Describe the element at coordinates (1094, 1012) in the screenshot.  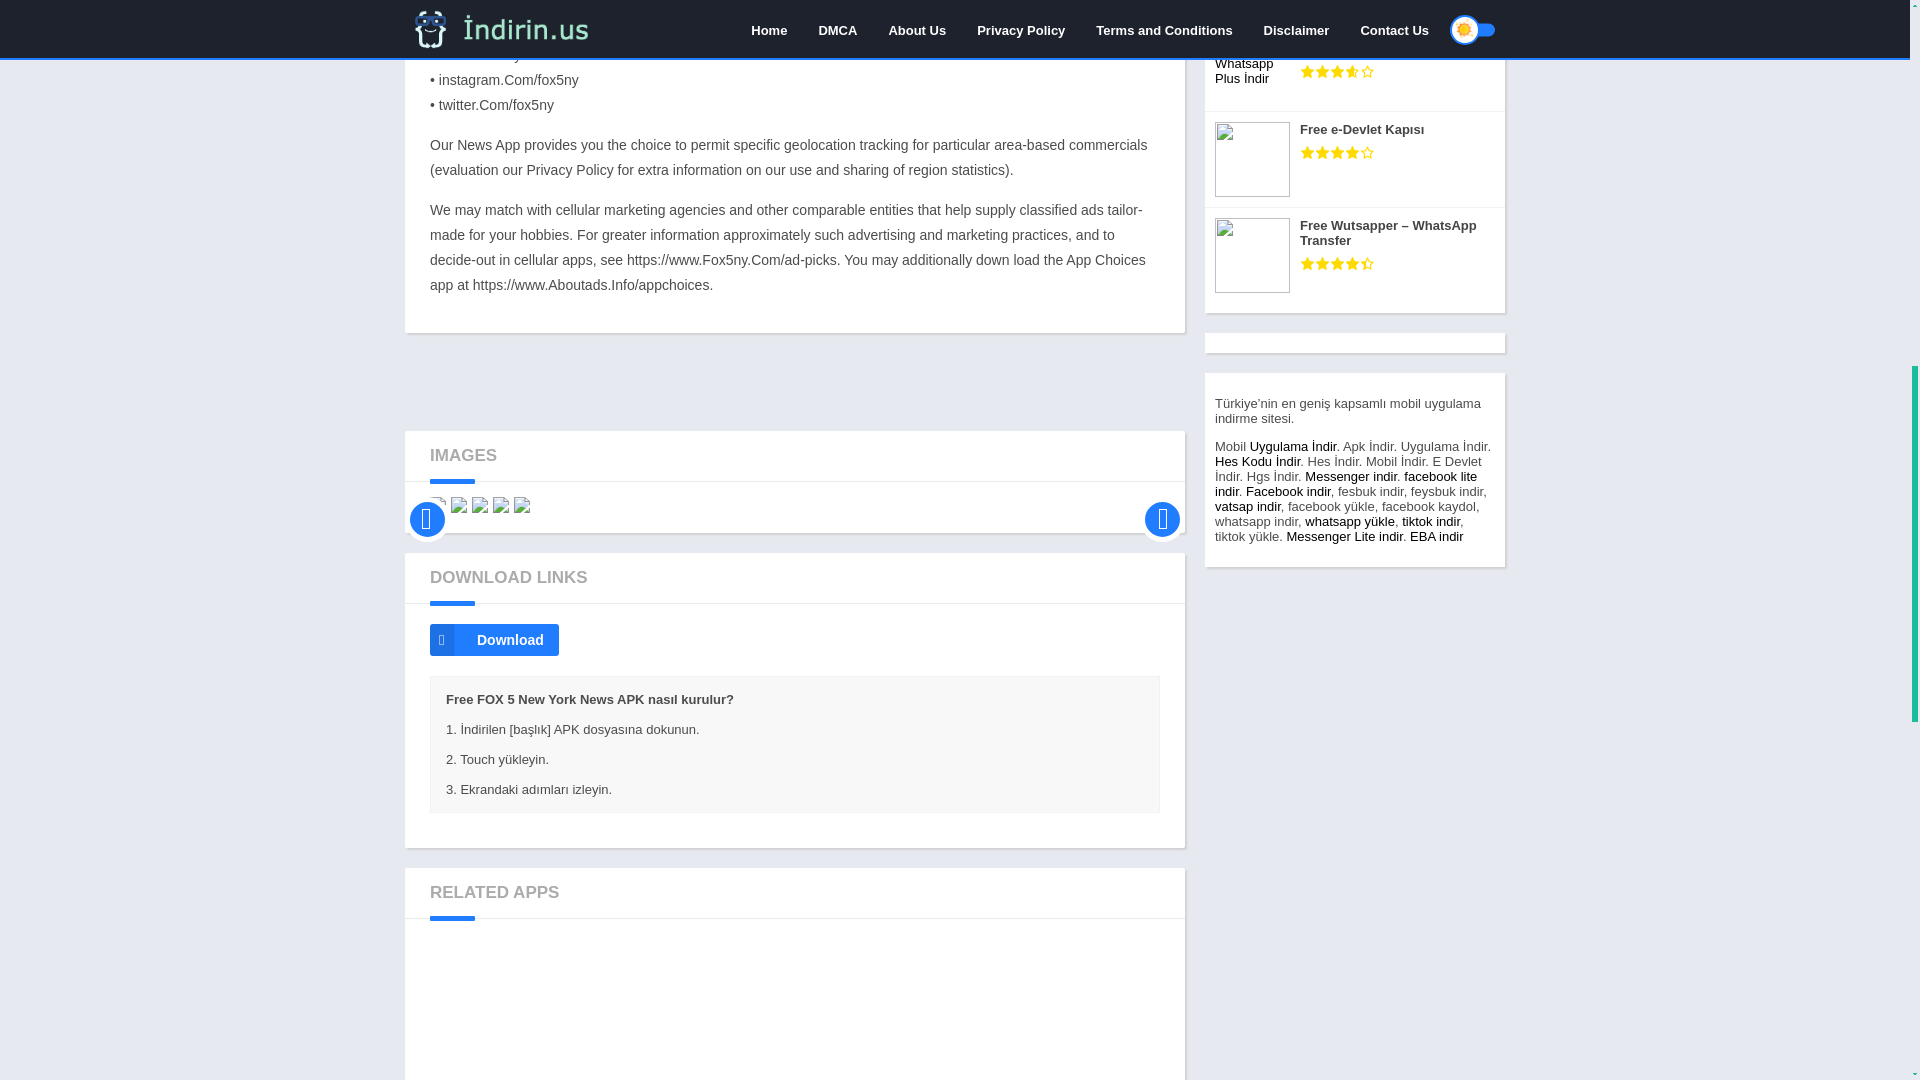
I see `16 WAPT News The One To Watch Apk Download` at that location.